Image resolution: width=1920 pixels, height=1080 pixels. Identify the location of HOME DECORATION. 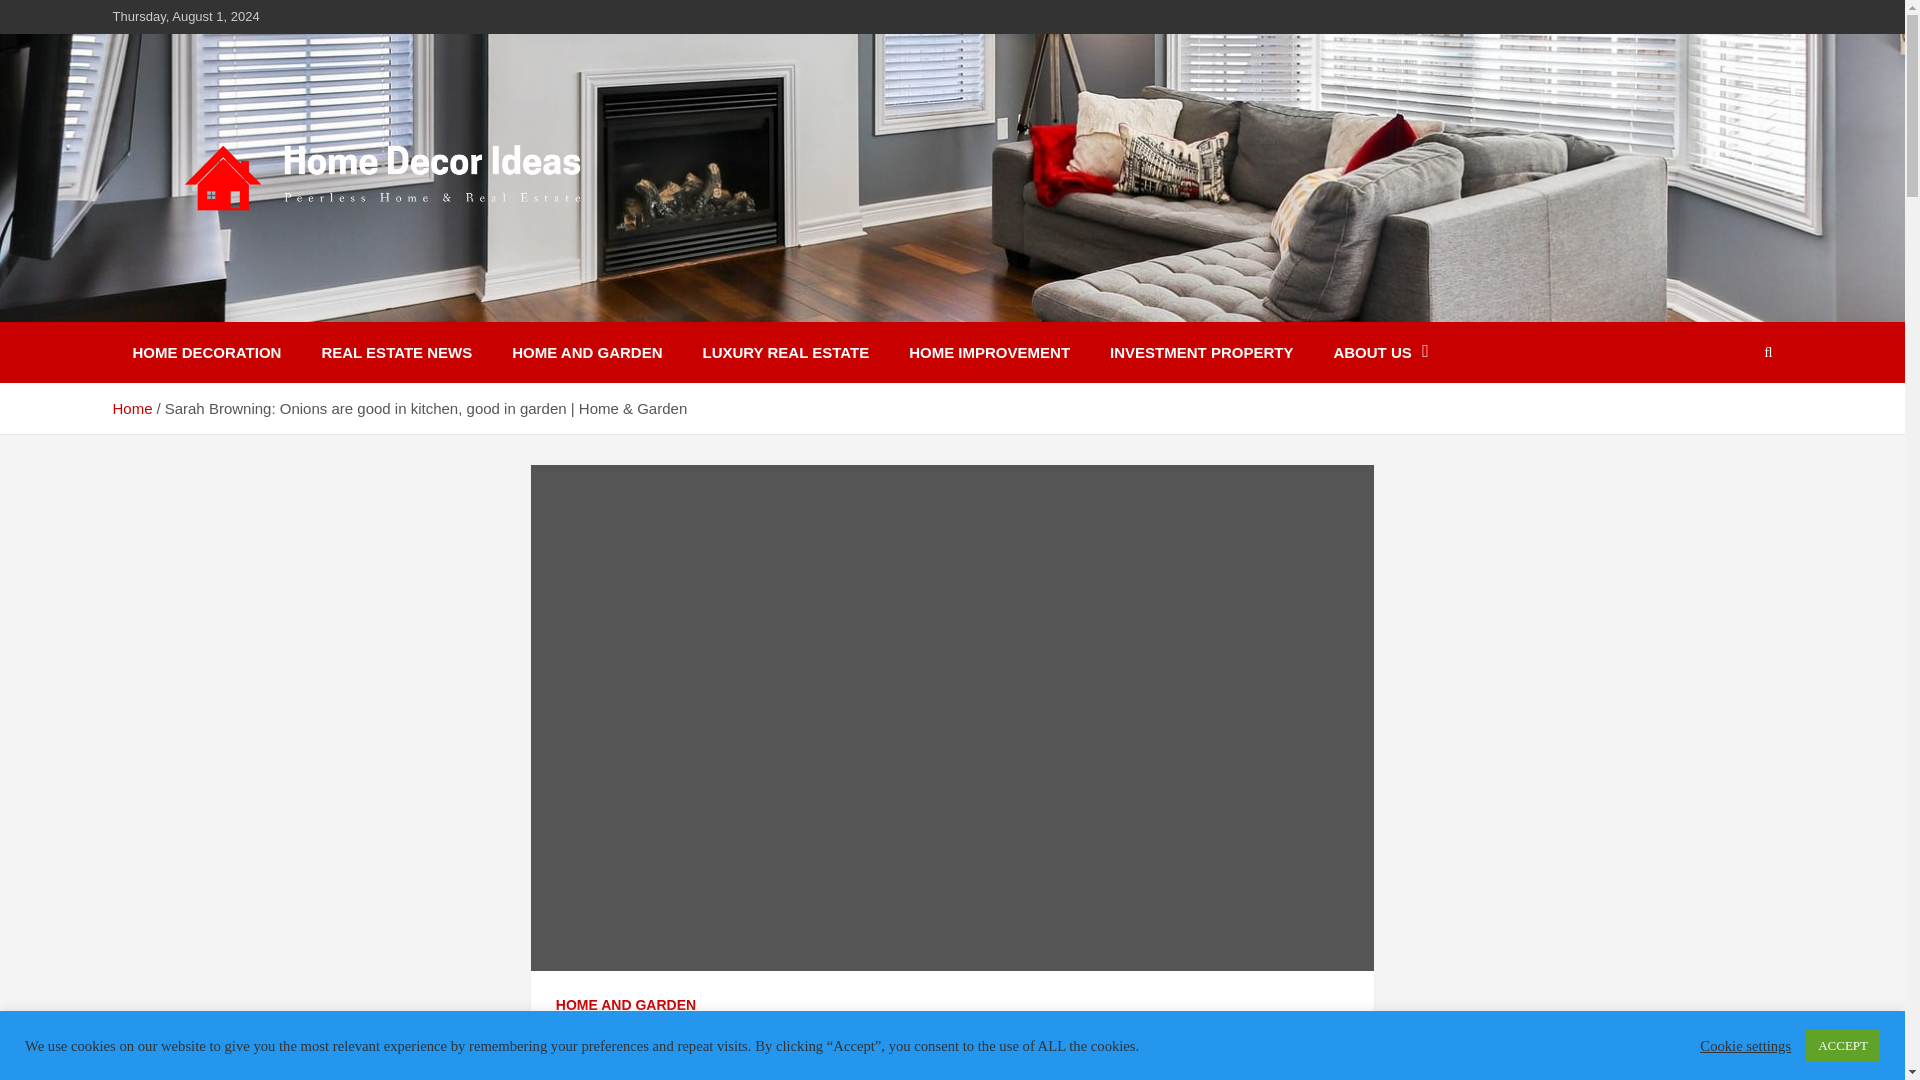
(206, 352).